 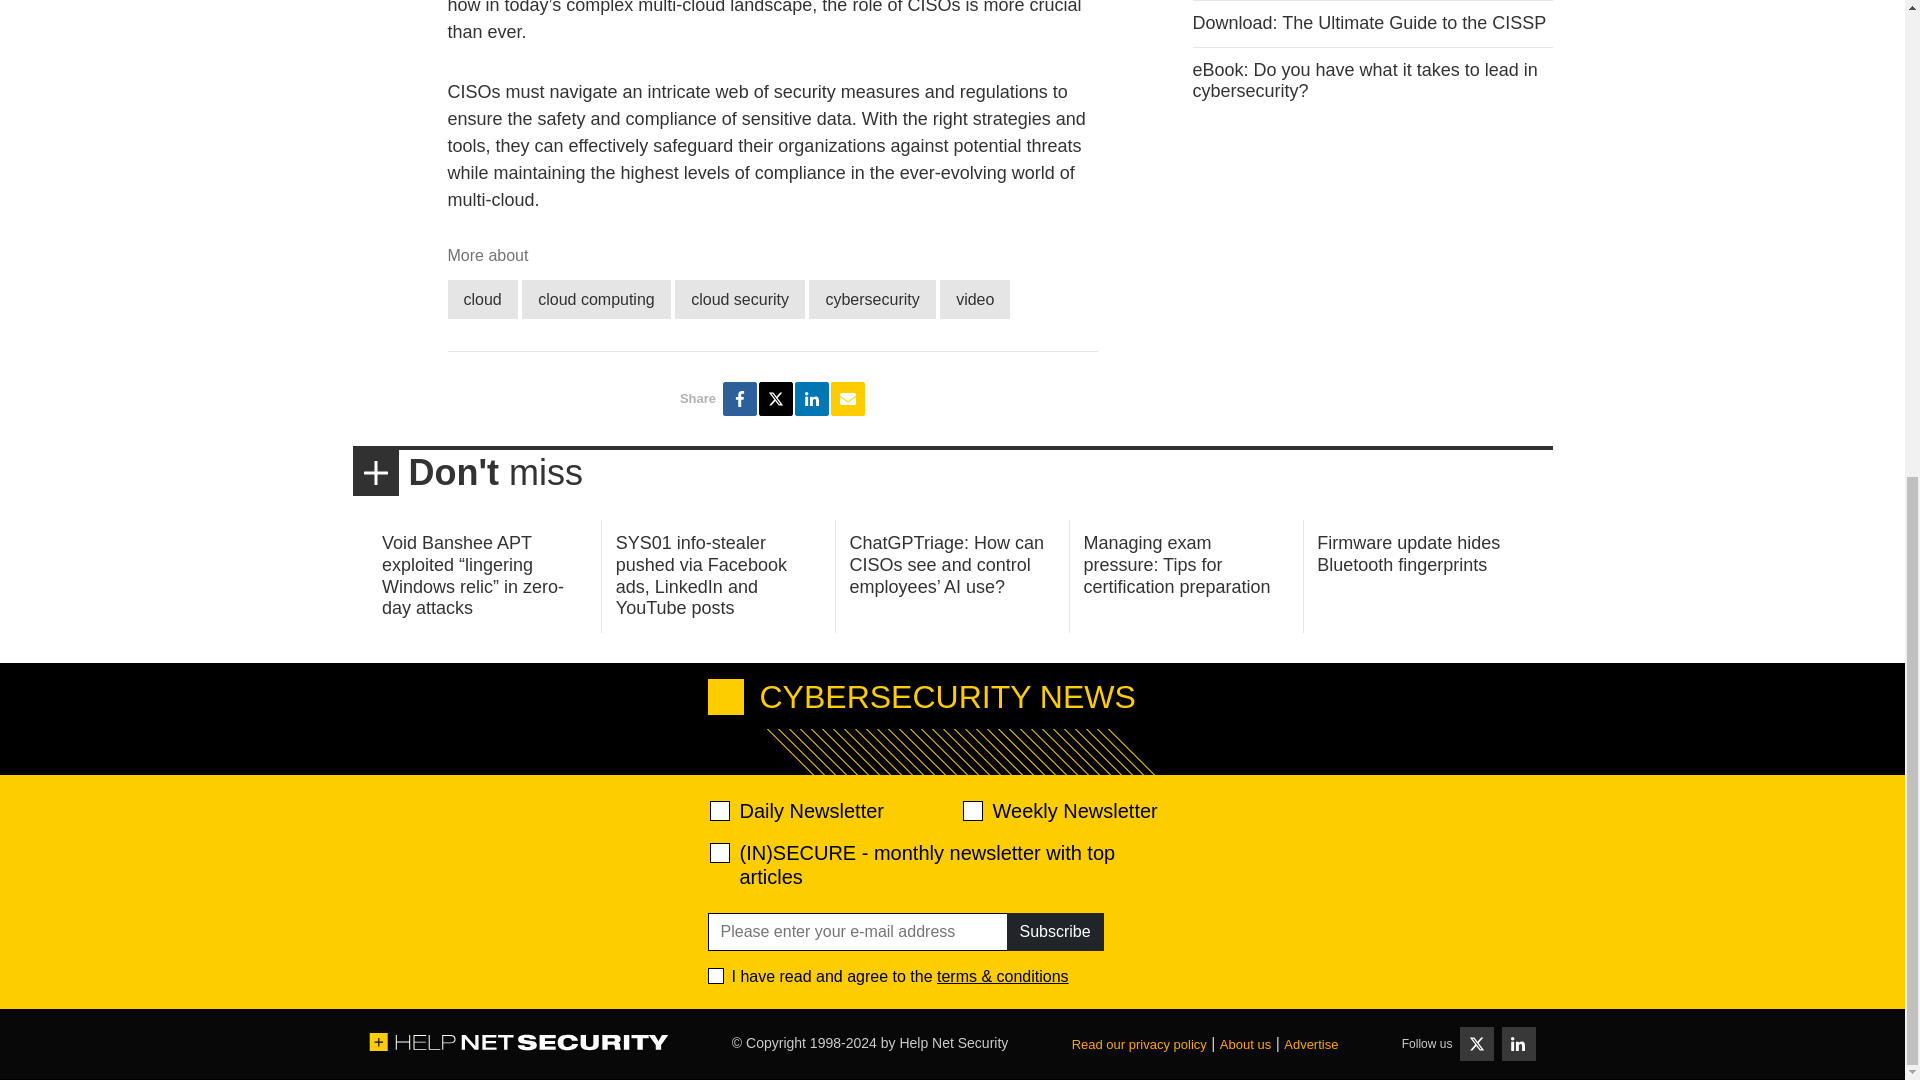 I want to click on cloud security, so click(x=740, y=298).